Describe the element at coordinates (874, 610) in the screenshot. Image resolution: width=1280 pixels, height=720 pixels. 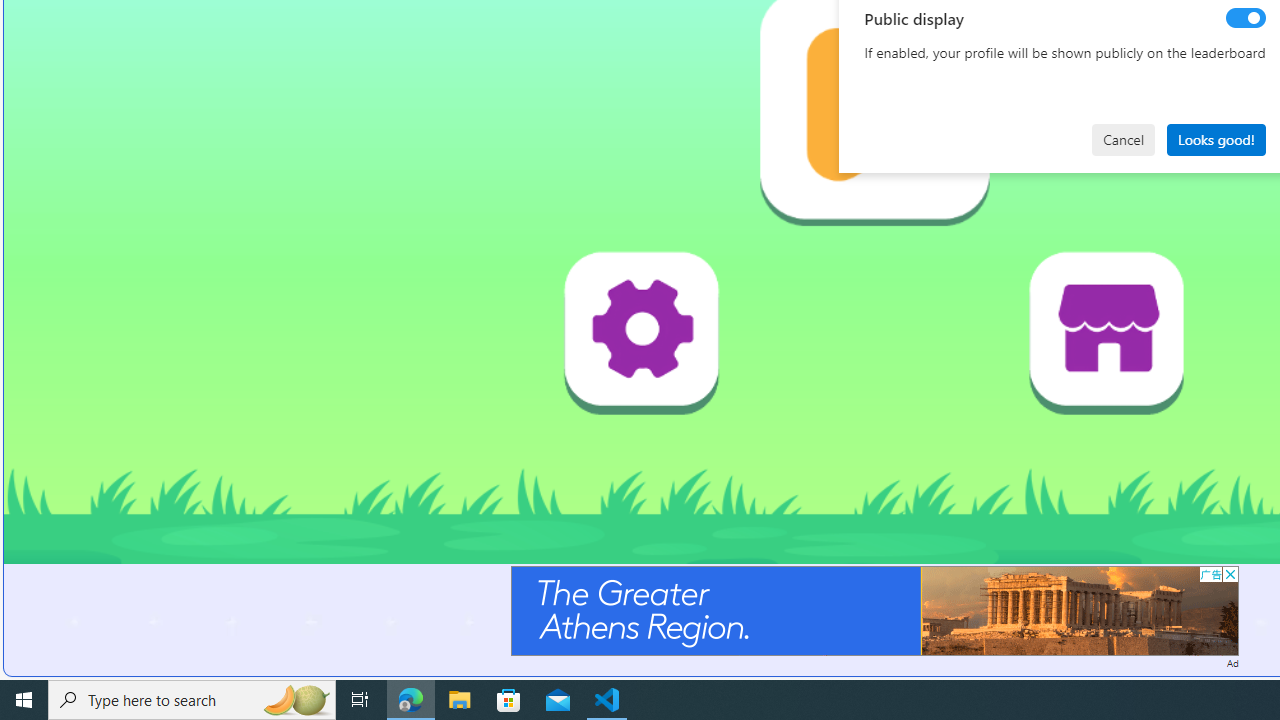
I see `Advertisement` at that location.